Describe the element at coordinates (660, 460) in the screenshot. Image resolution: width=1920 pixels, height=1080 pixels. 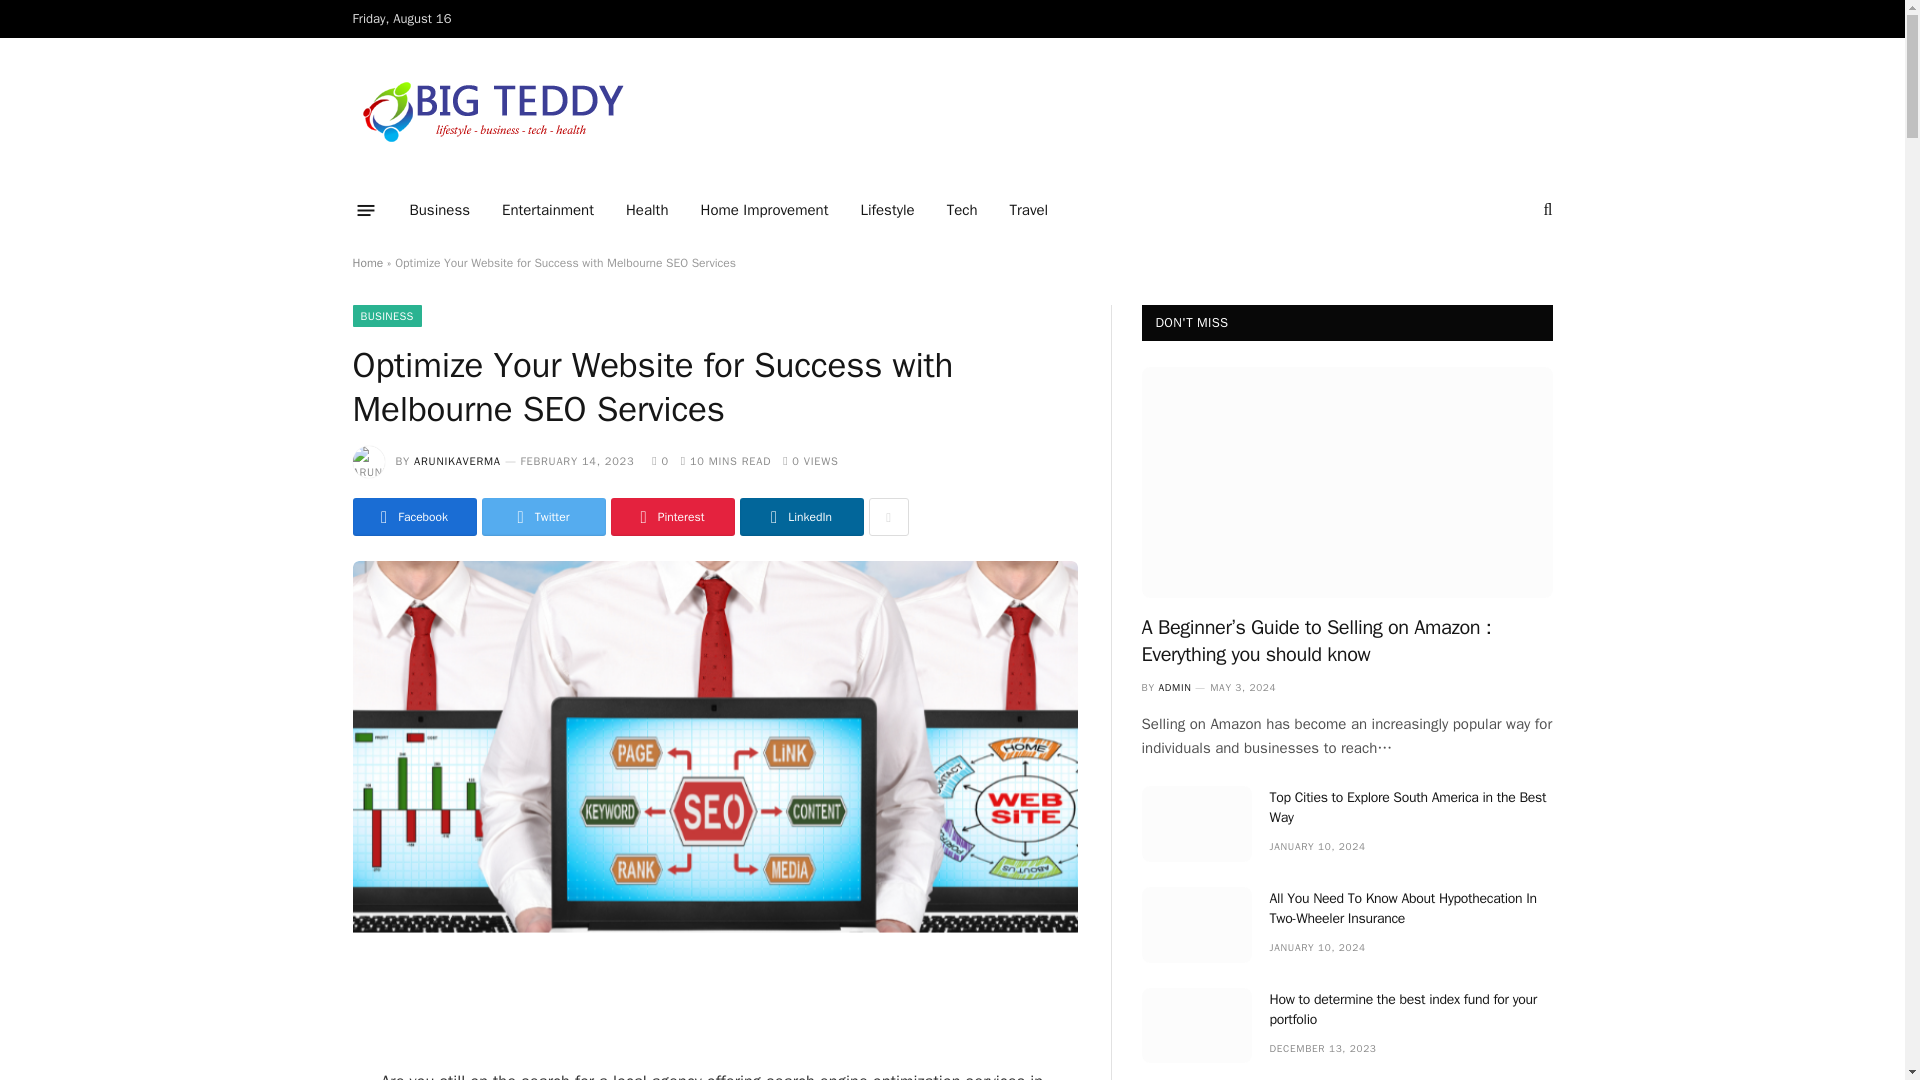
I see `0` at that location.